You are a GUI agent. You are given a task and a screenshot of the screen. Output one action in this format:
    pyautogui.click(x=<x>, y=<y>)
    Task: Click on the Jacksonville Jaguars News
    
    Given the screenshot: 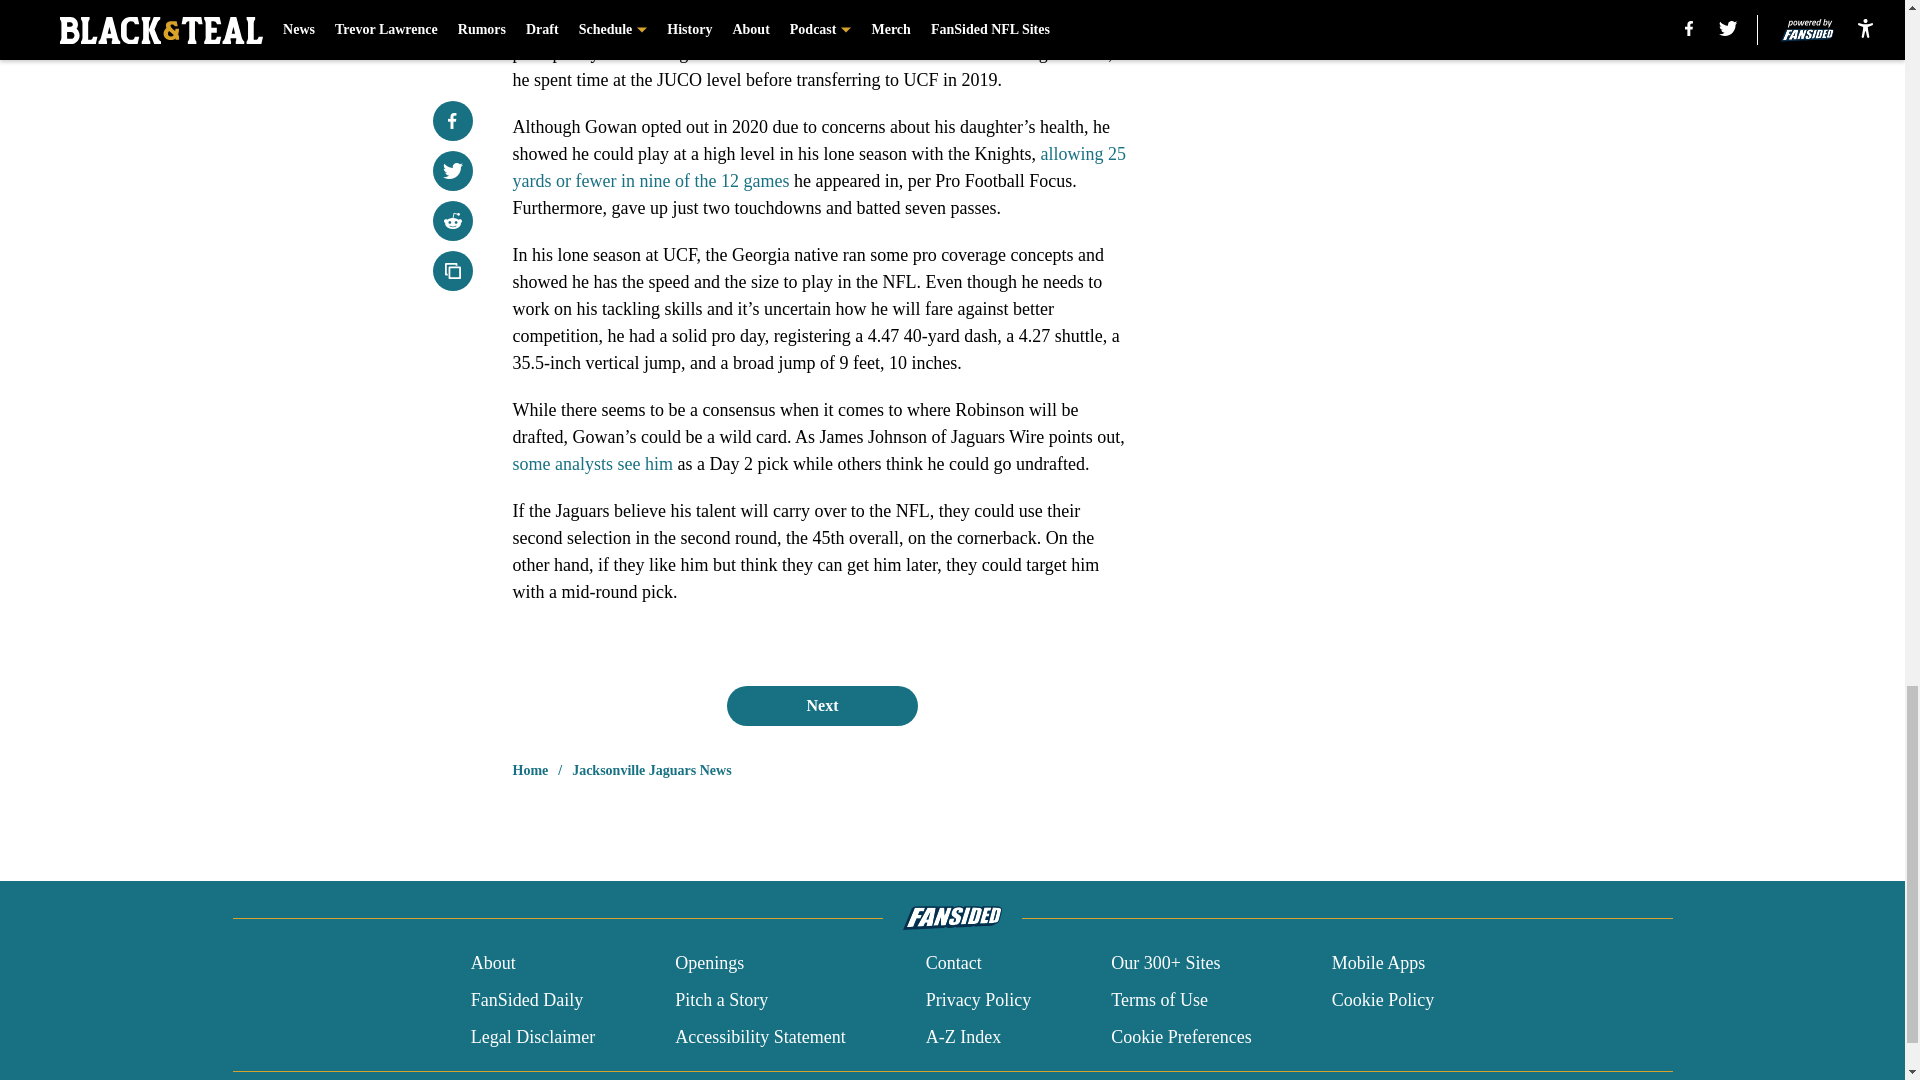 What is the action you would take?
    pyautogui.click(x=652, y=770)
    